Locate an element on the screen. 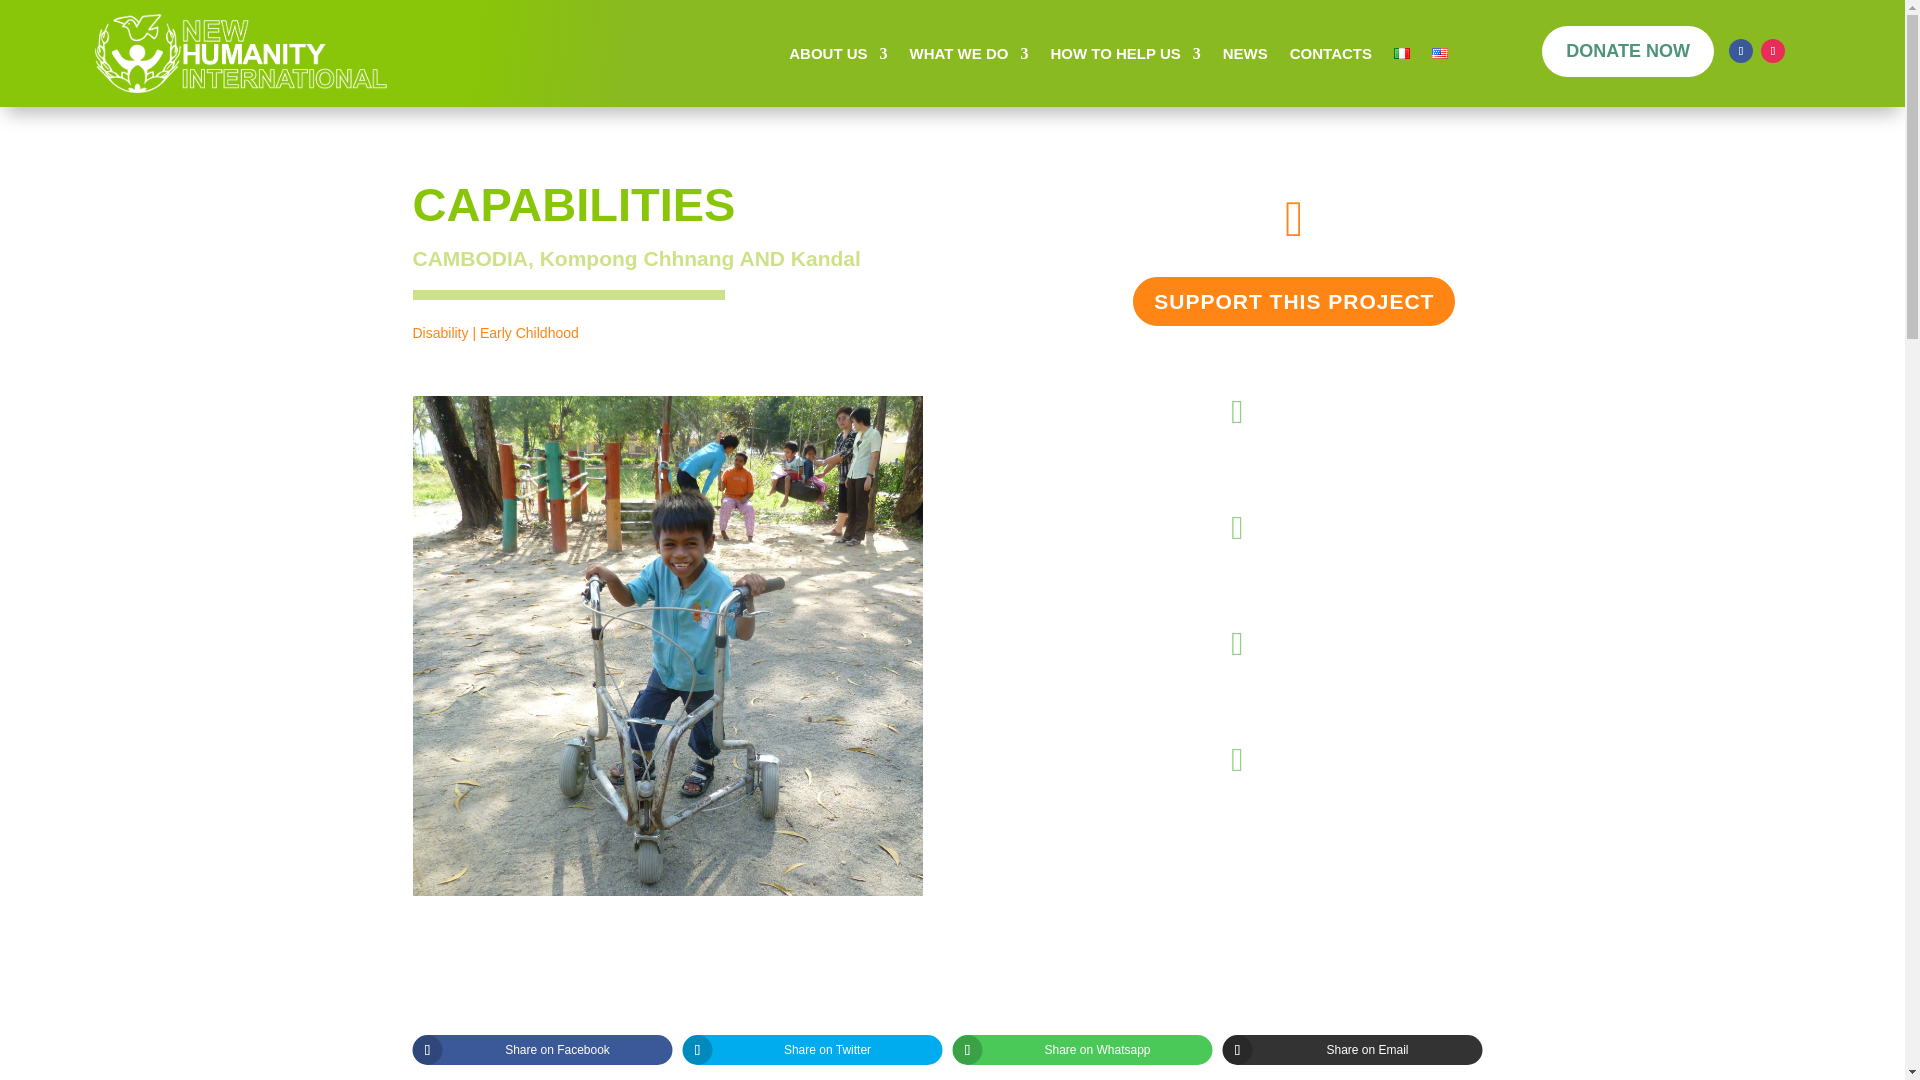  Follow on Instagram is located at coordinates (1772, 50).